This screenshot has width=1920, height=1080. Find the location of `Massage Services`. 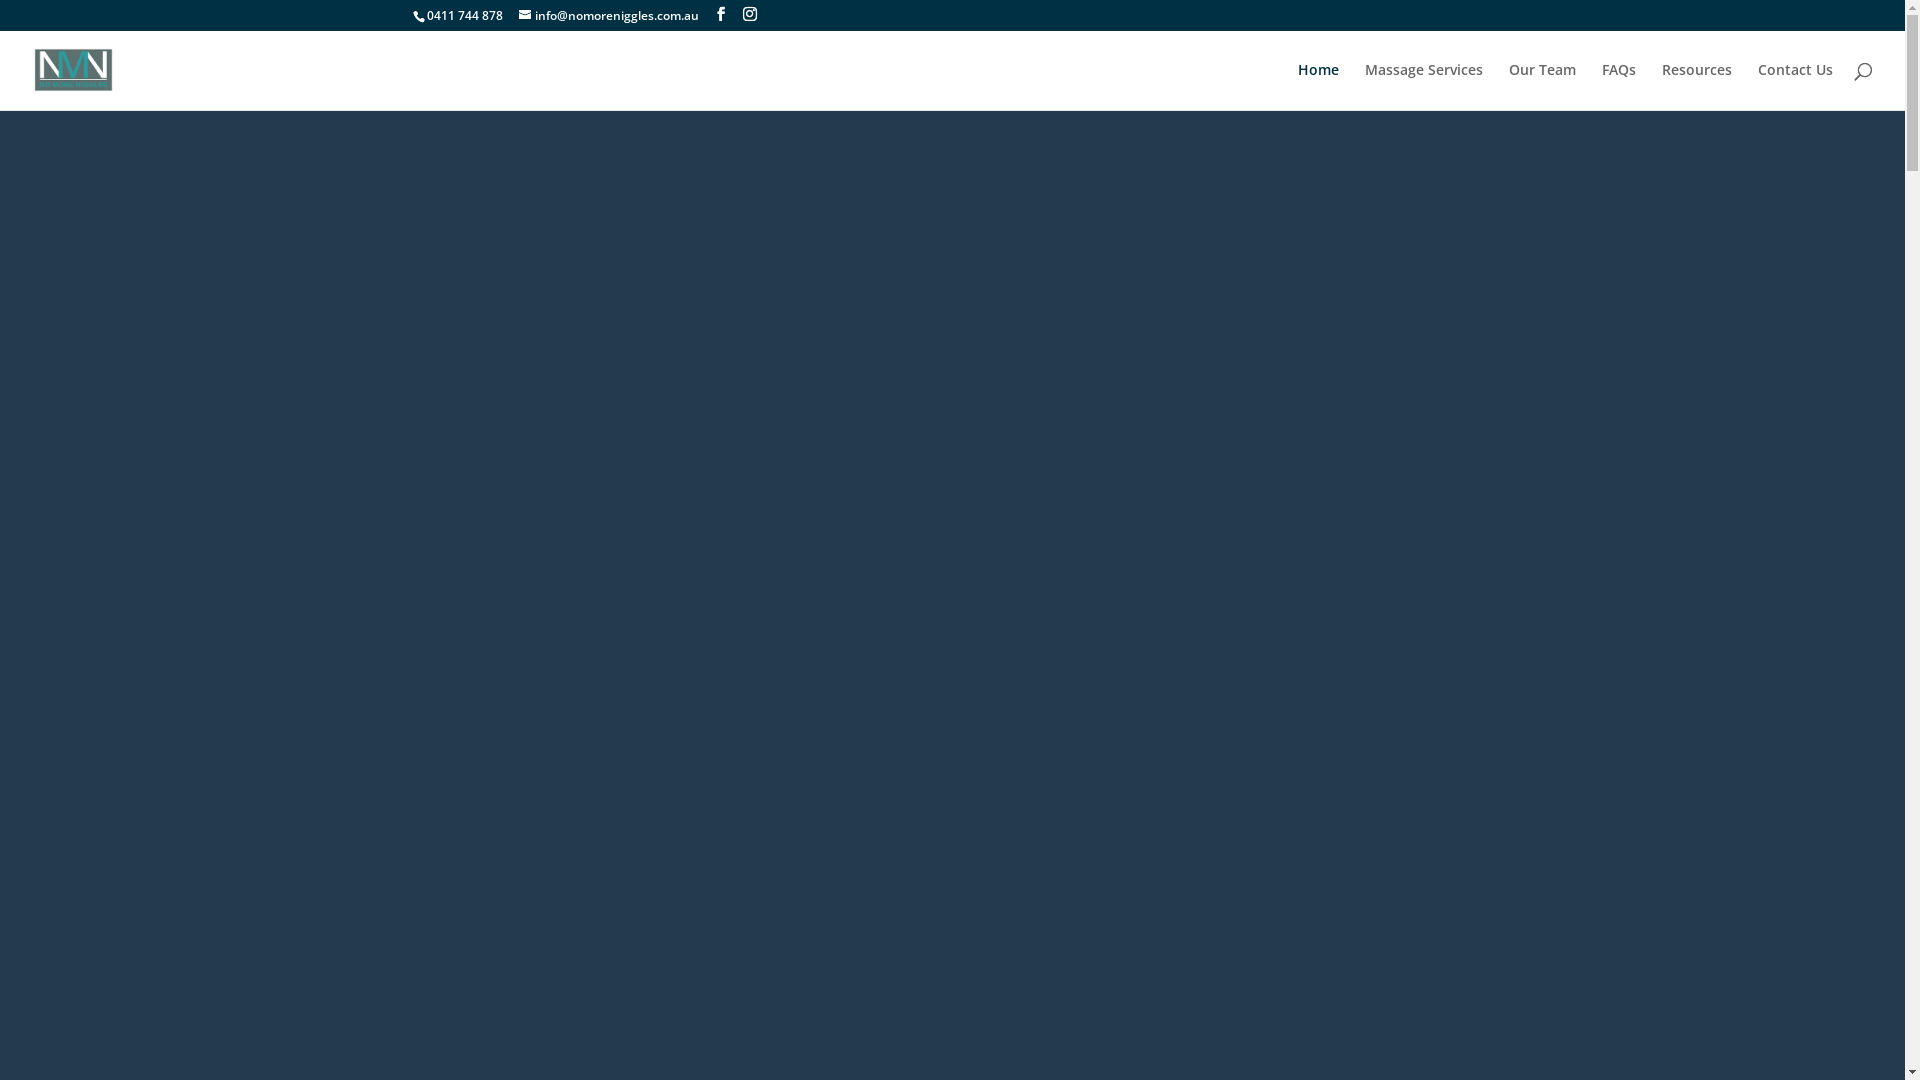

Massage Services is located at coordinates (1424, 86).